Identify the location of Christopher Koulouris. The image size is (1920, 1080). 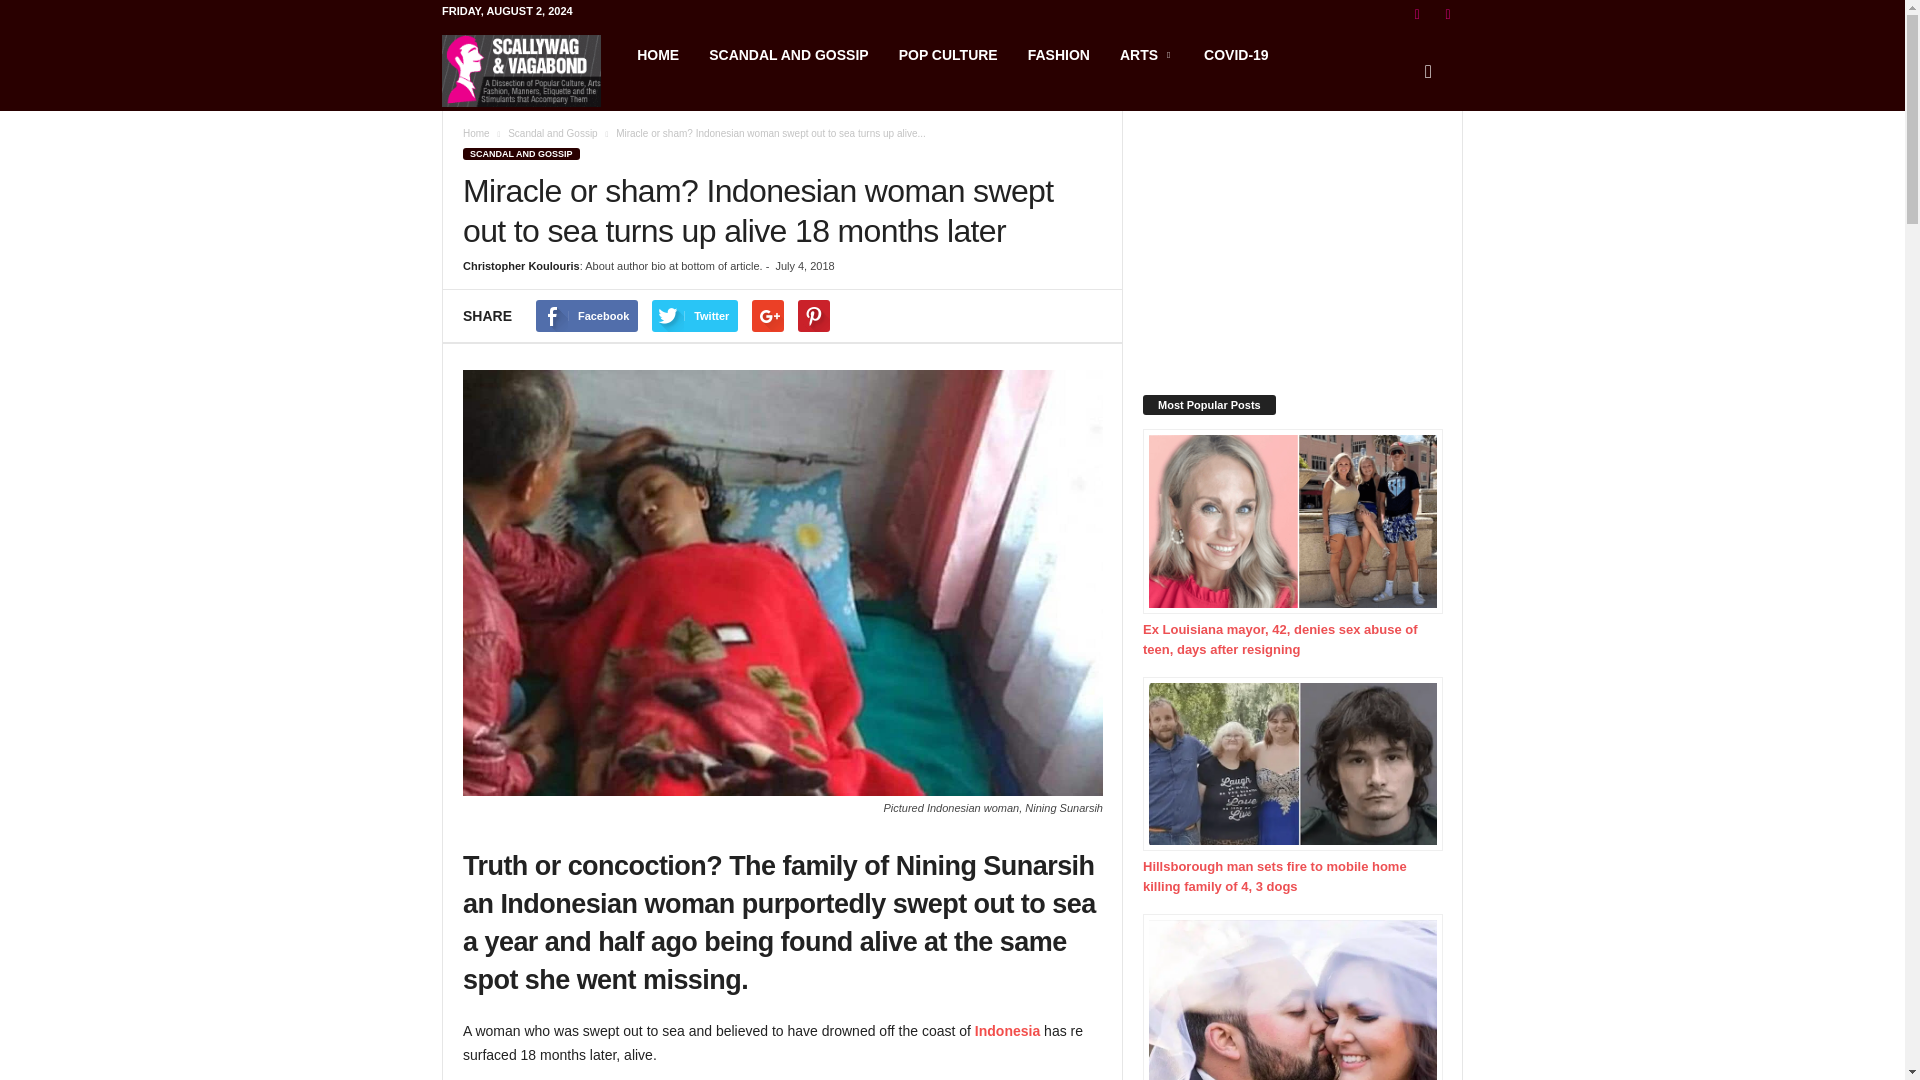
(520, 266).